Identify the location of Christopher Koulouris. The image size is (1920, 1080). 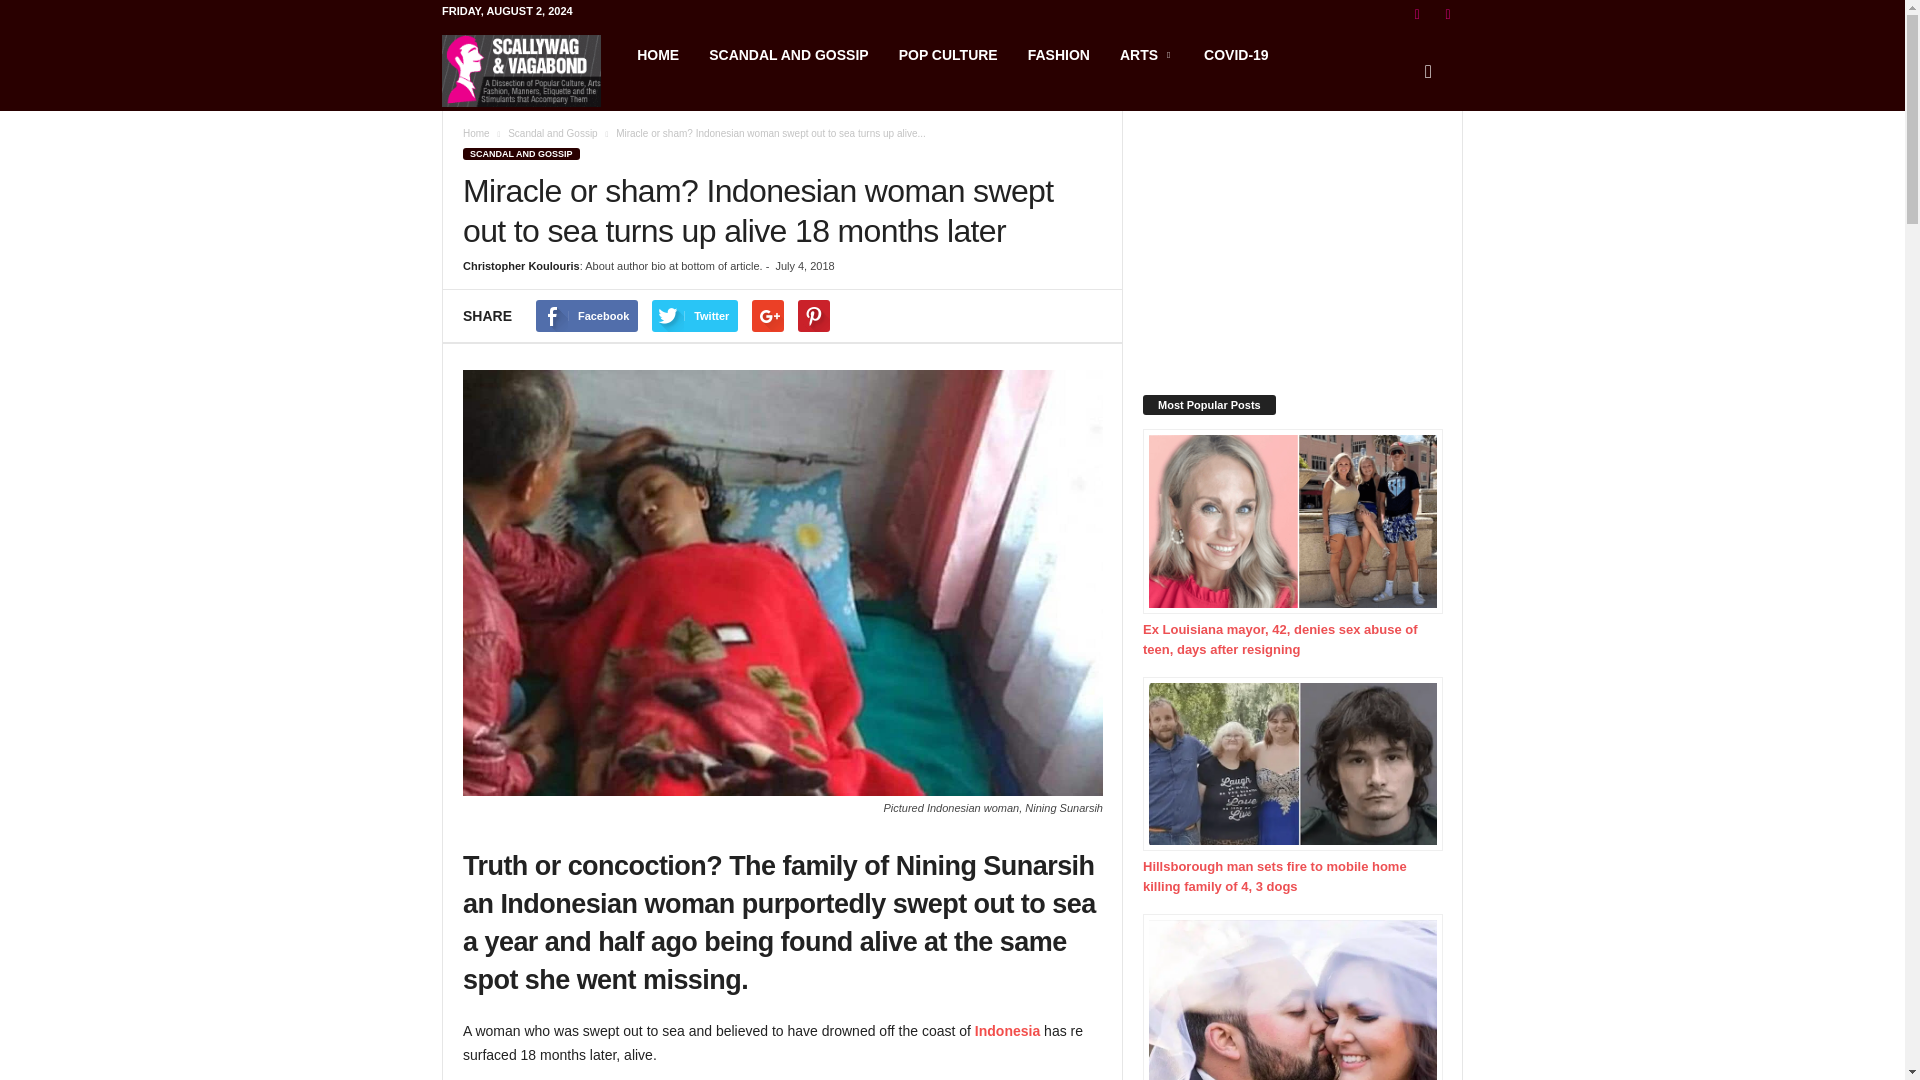
(520, 266).